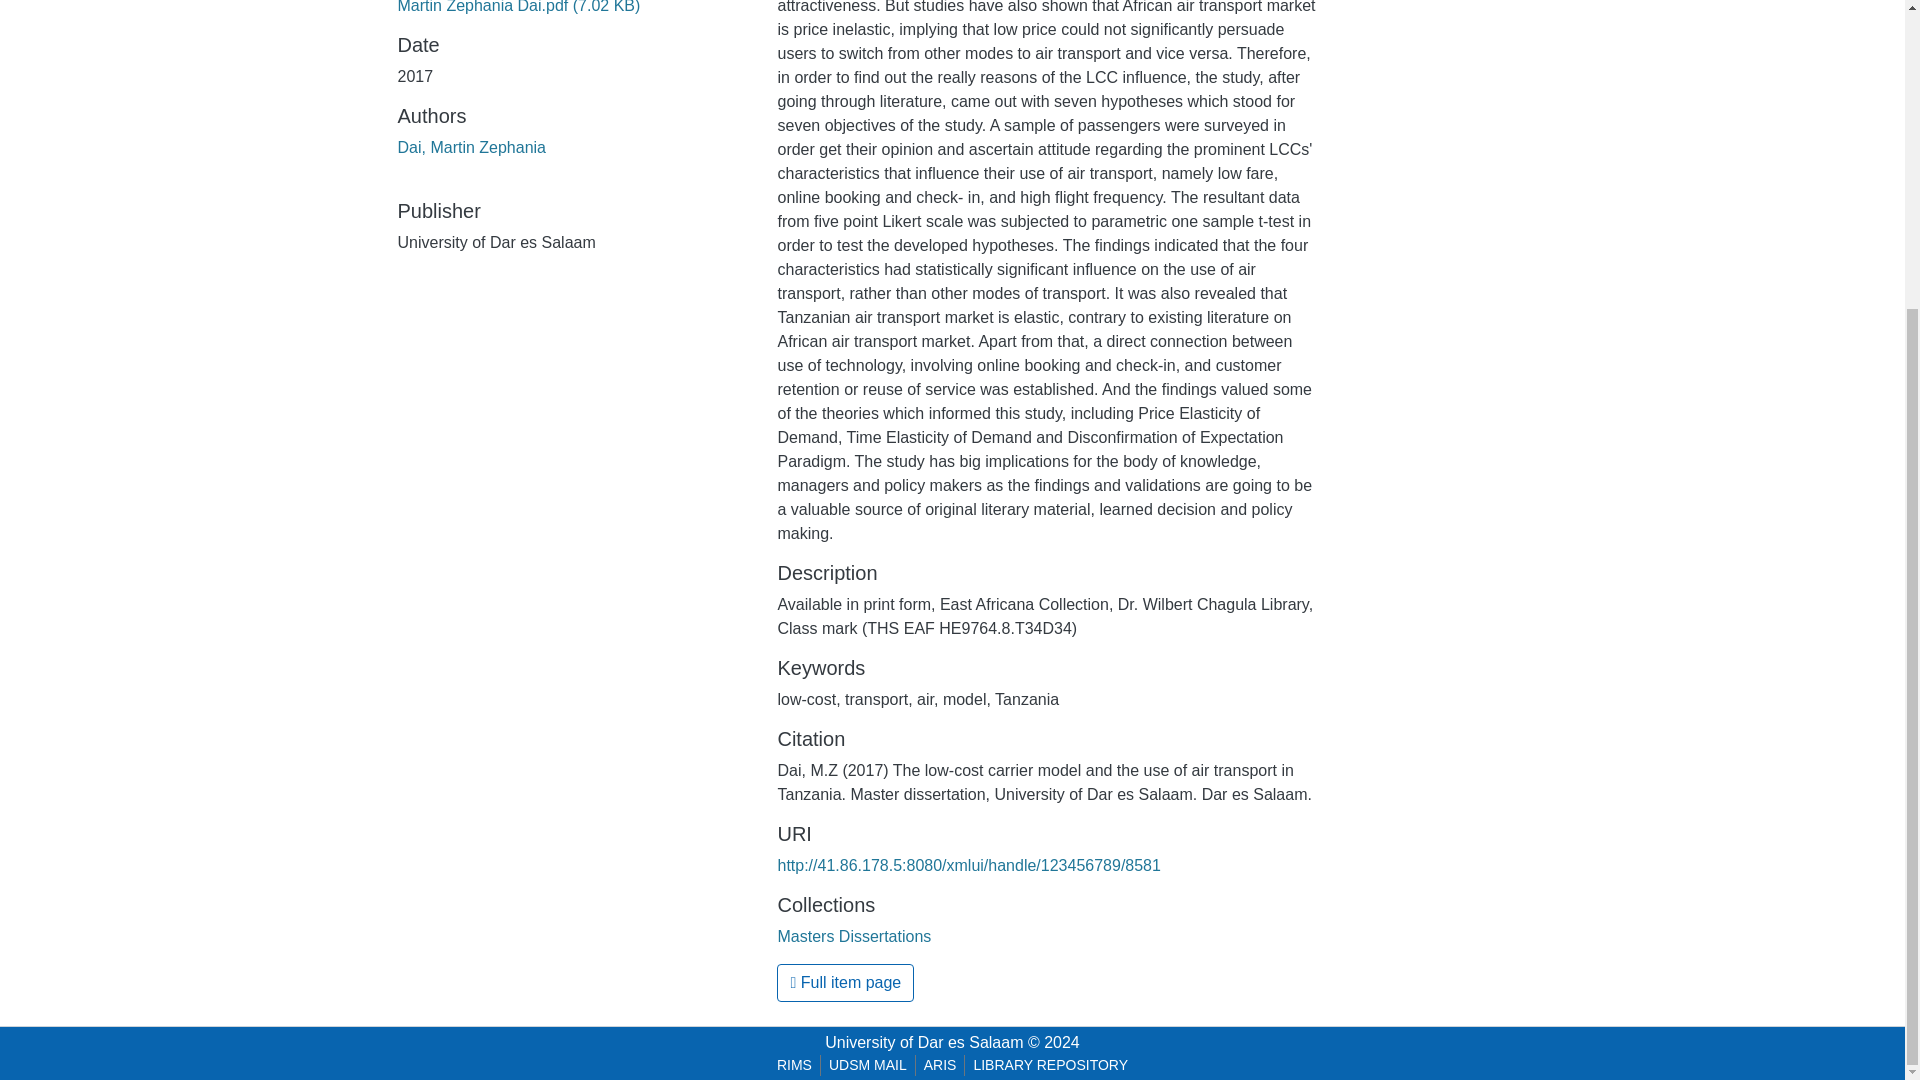 The image size is (1920, 1080). What do you see at coordinates (794, 1065) in the screenshot?
I see `RIMS` at bounding box center [794, 1065].